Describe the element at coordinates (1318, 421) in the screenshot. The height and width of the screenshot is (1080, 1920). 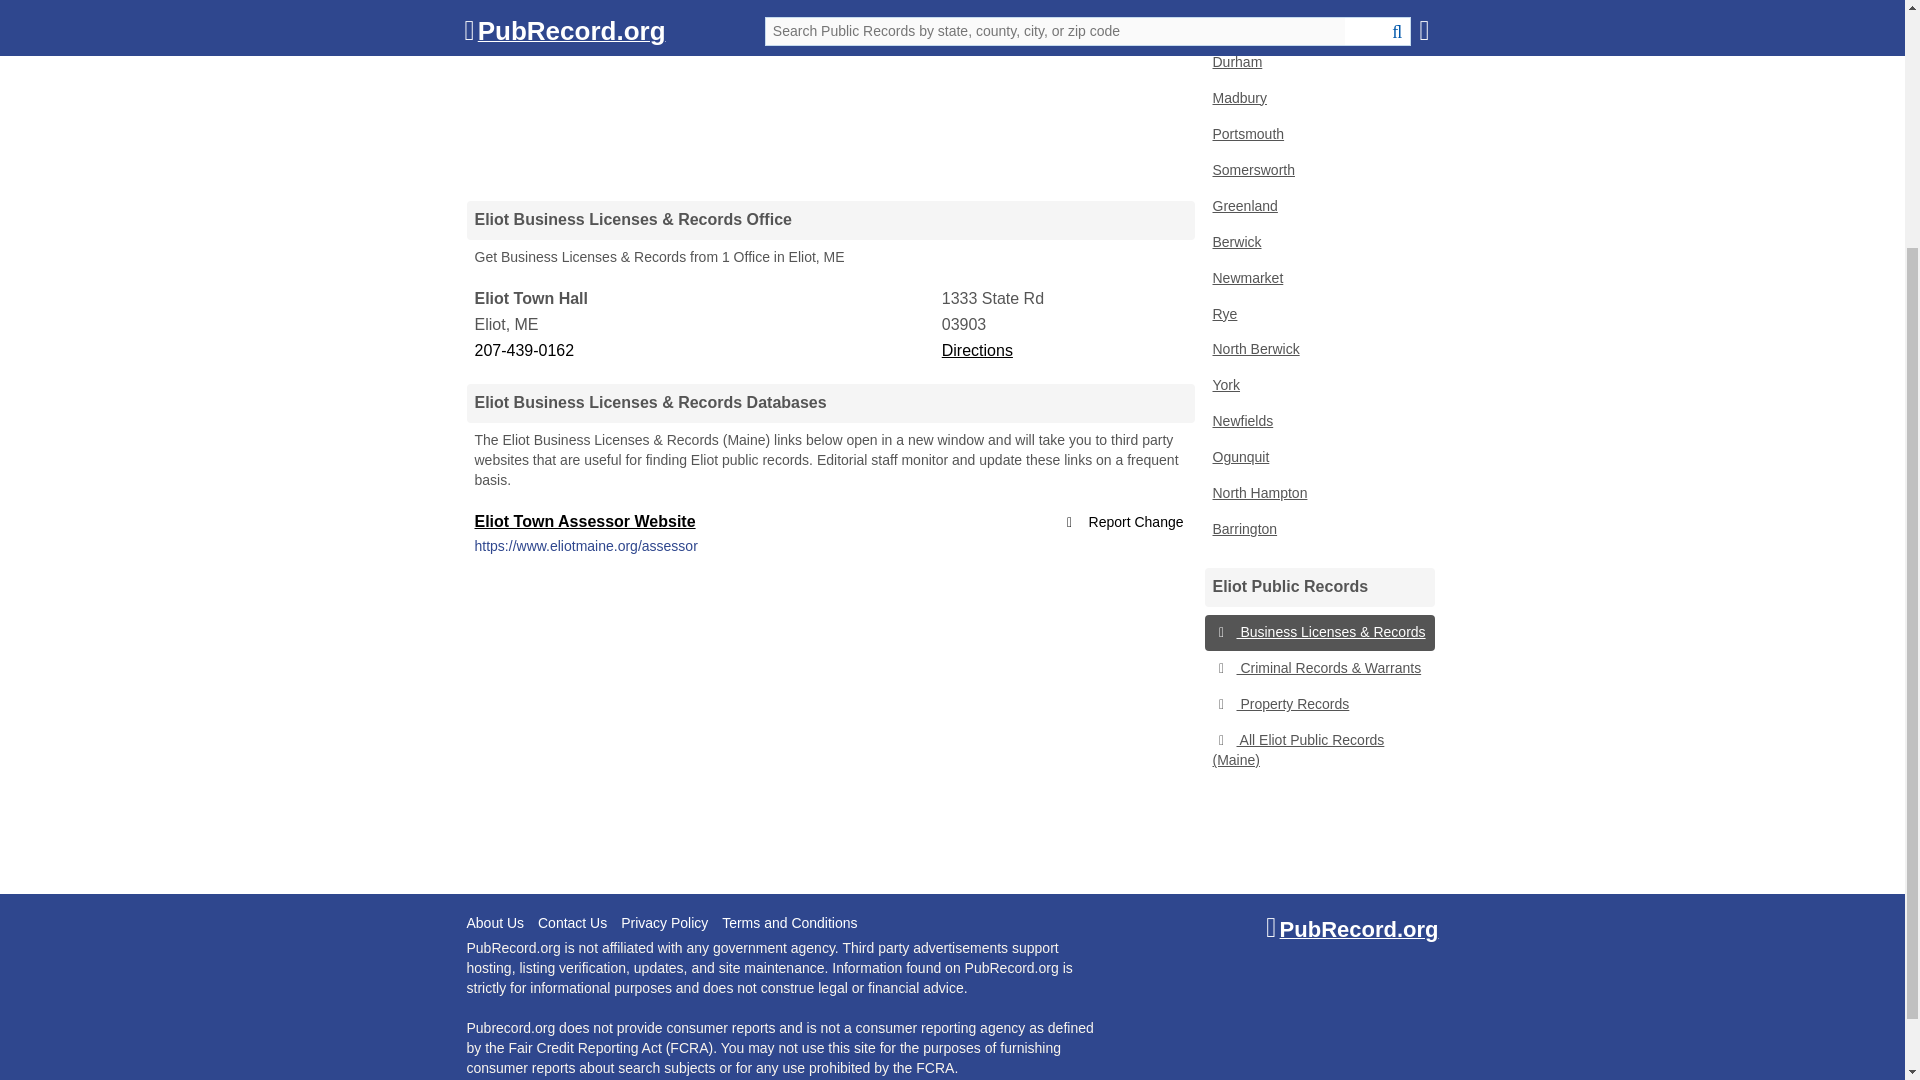
I see `Newfields` at that location.